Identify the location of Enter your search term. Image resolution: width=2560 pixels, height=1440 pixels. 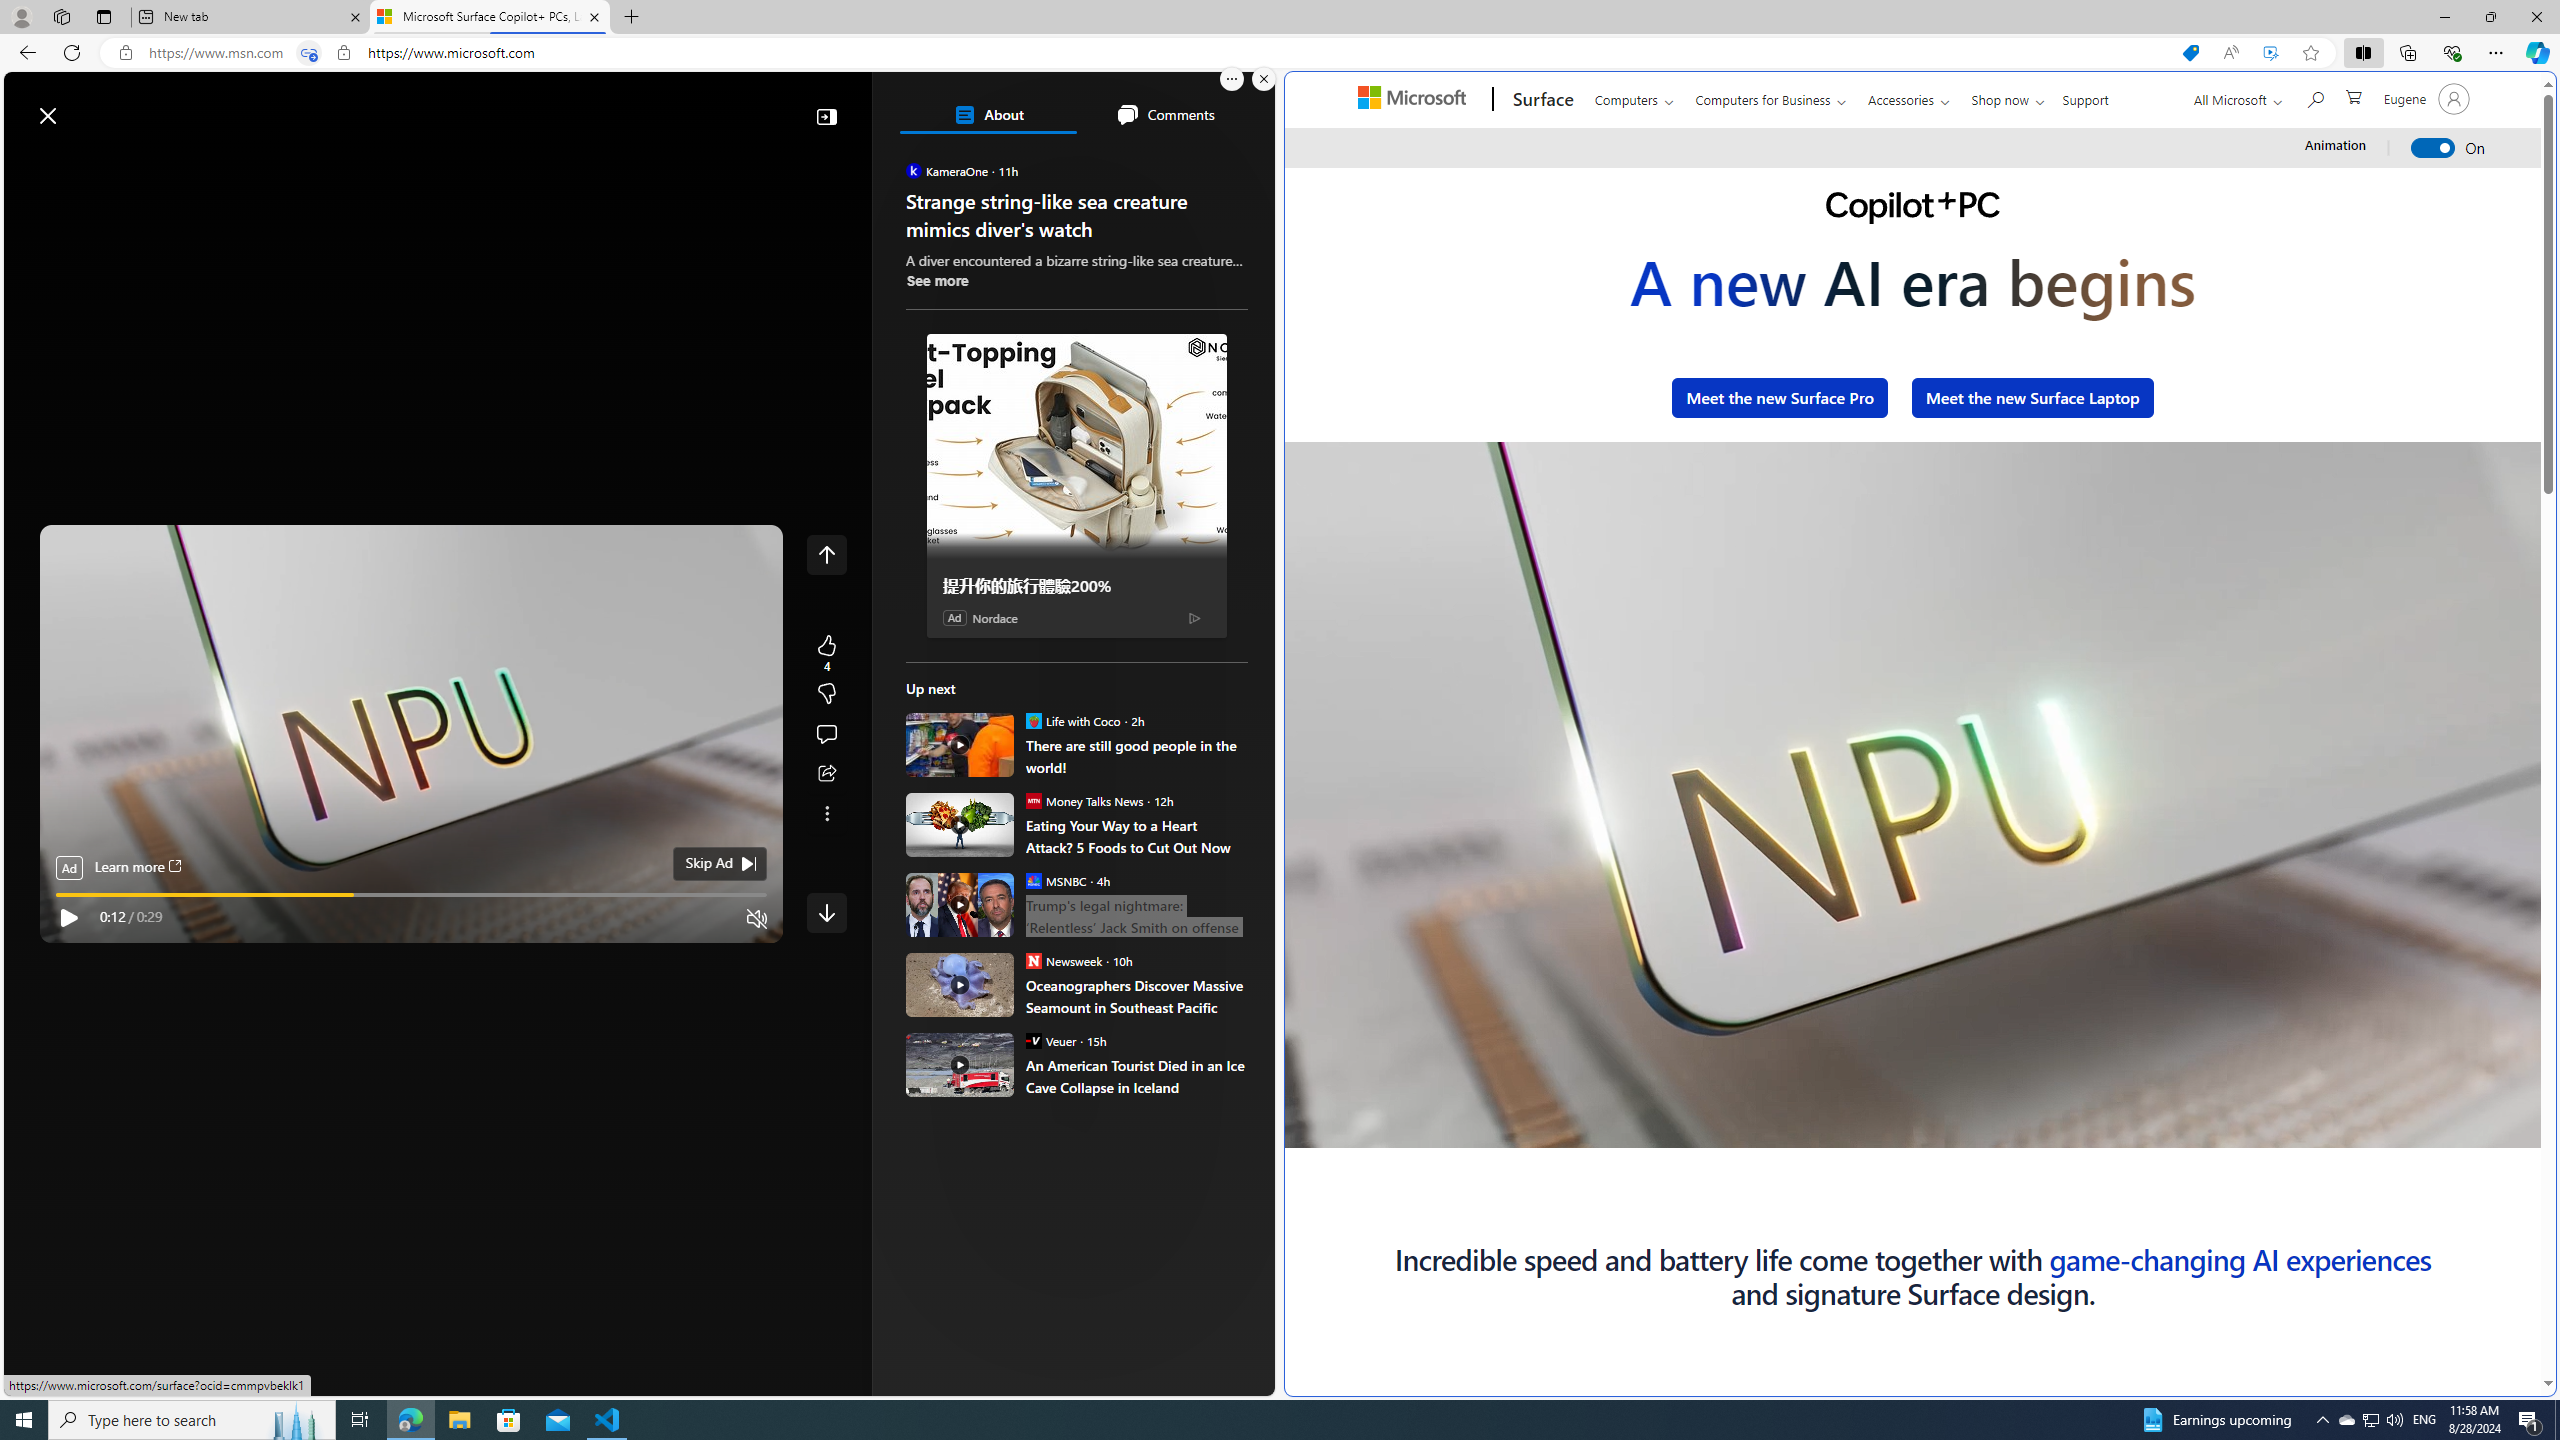
(644, 106).